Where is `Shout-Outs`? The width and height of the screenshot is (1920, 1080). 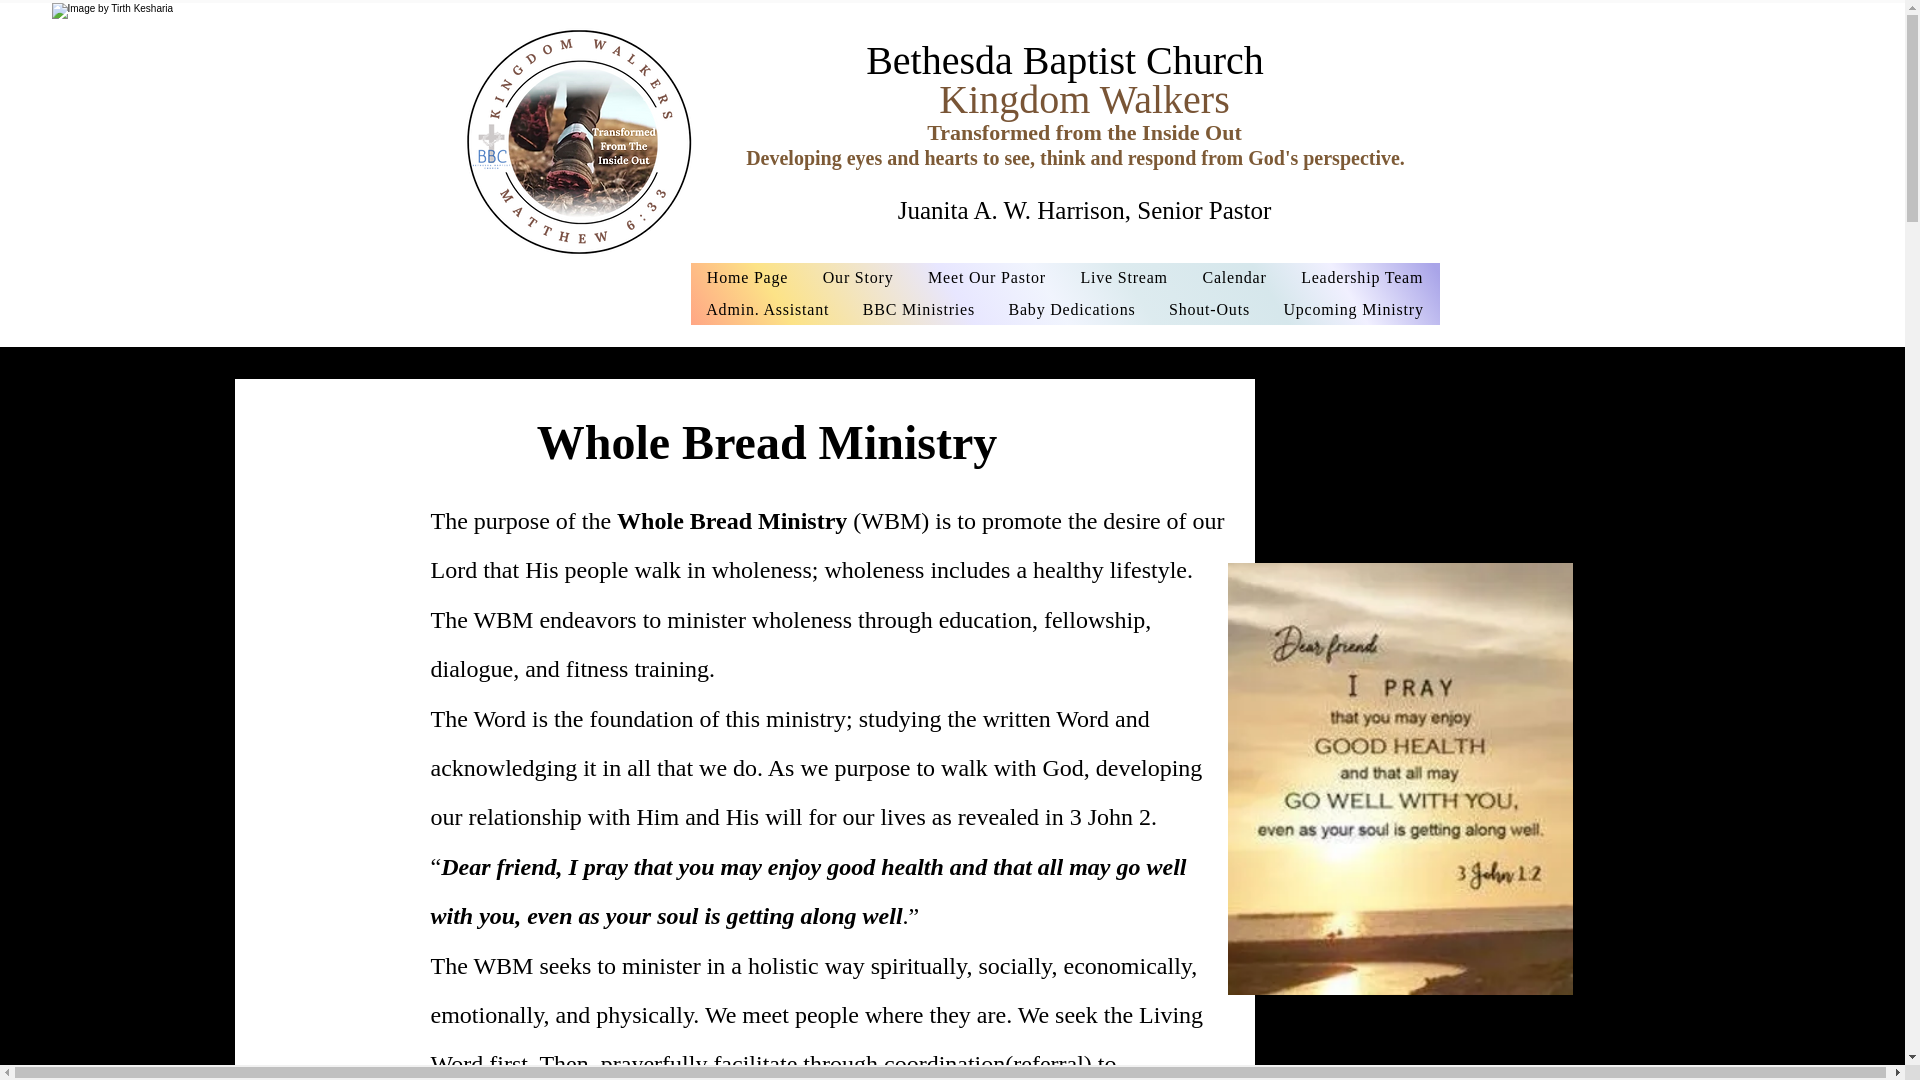 Shout-Outs is located at coordinates (1209, 310).